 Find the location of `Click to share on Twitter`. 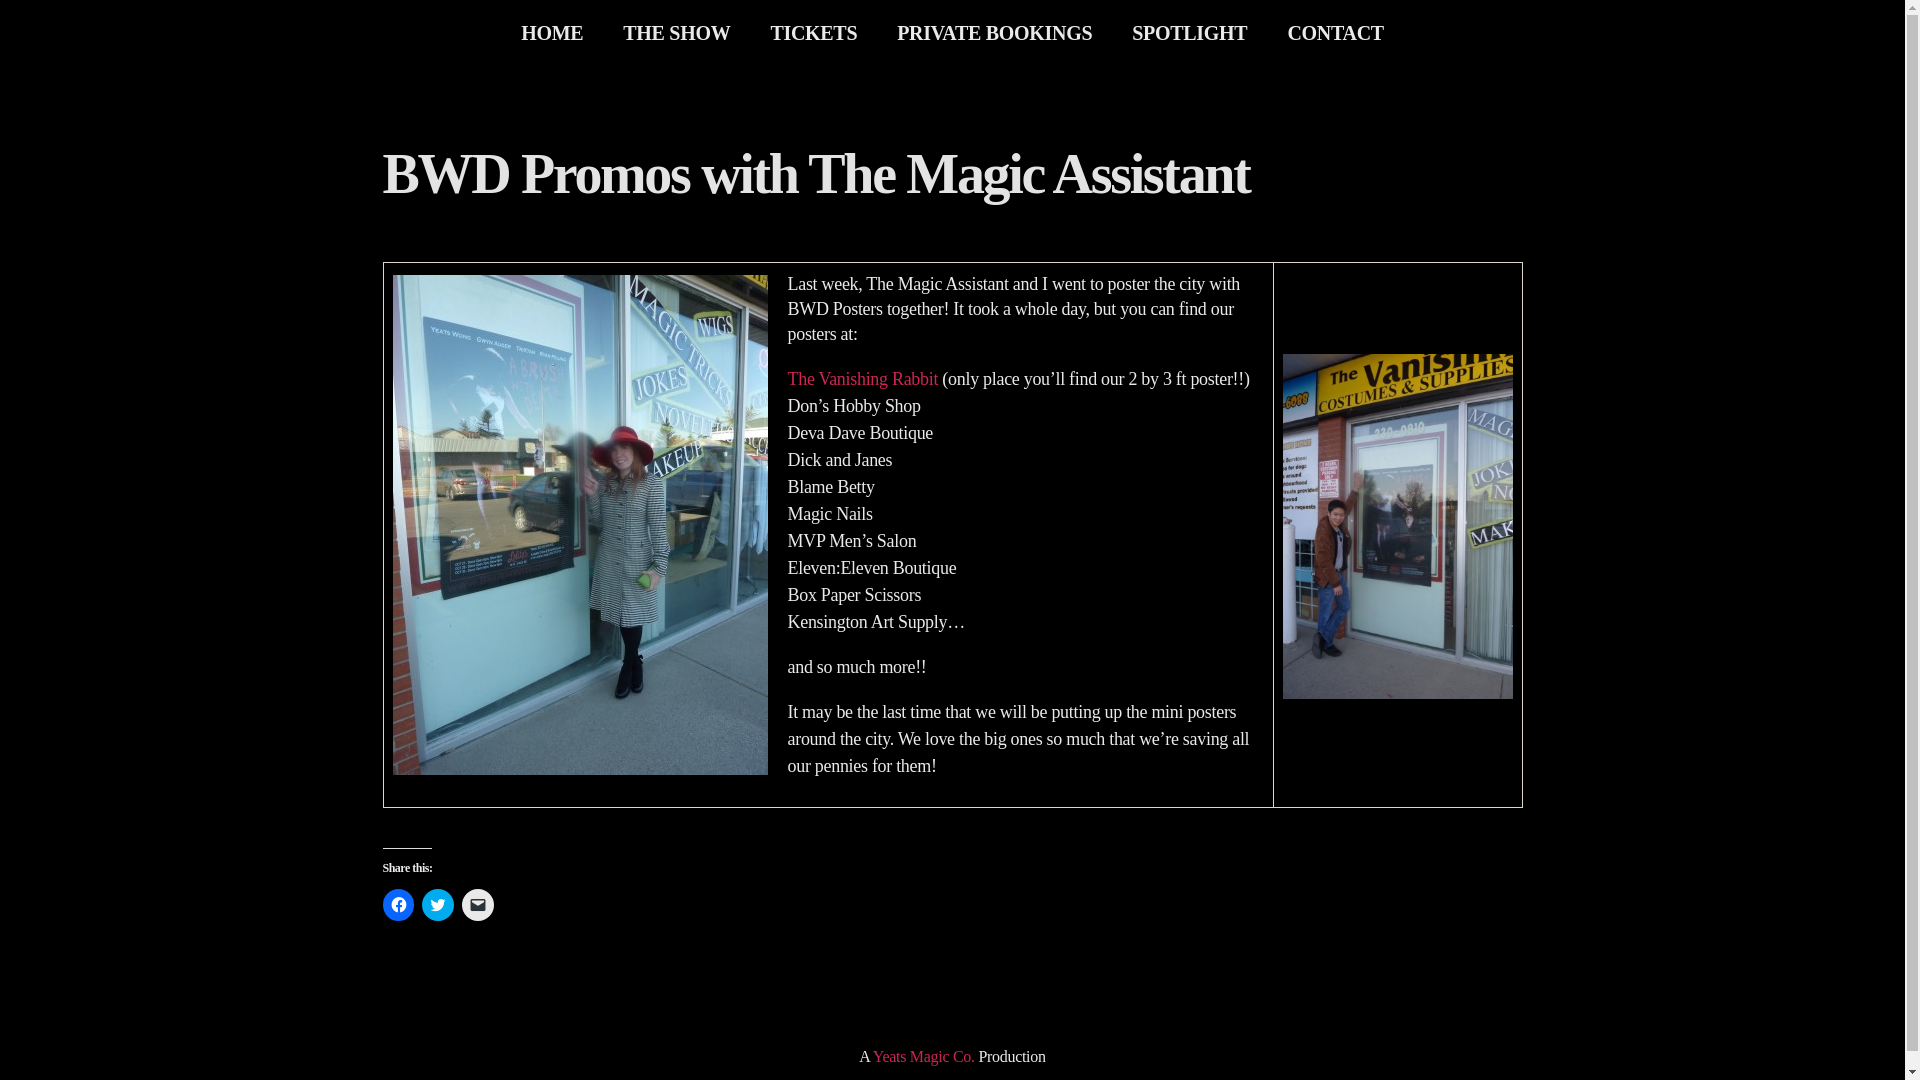

Click to share on Twitter is located at coordinates (438, 904).